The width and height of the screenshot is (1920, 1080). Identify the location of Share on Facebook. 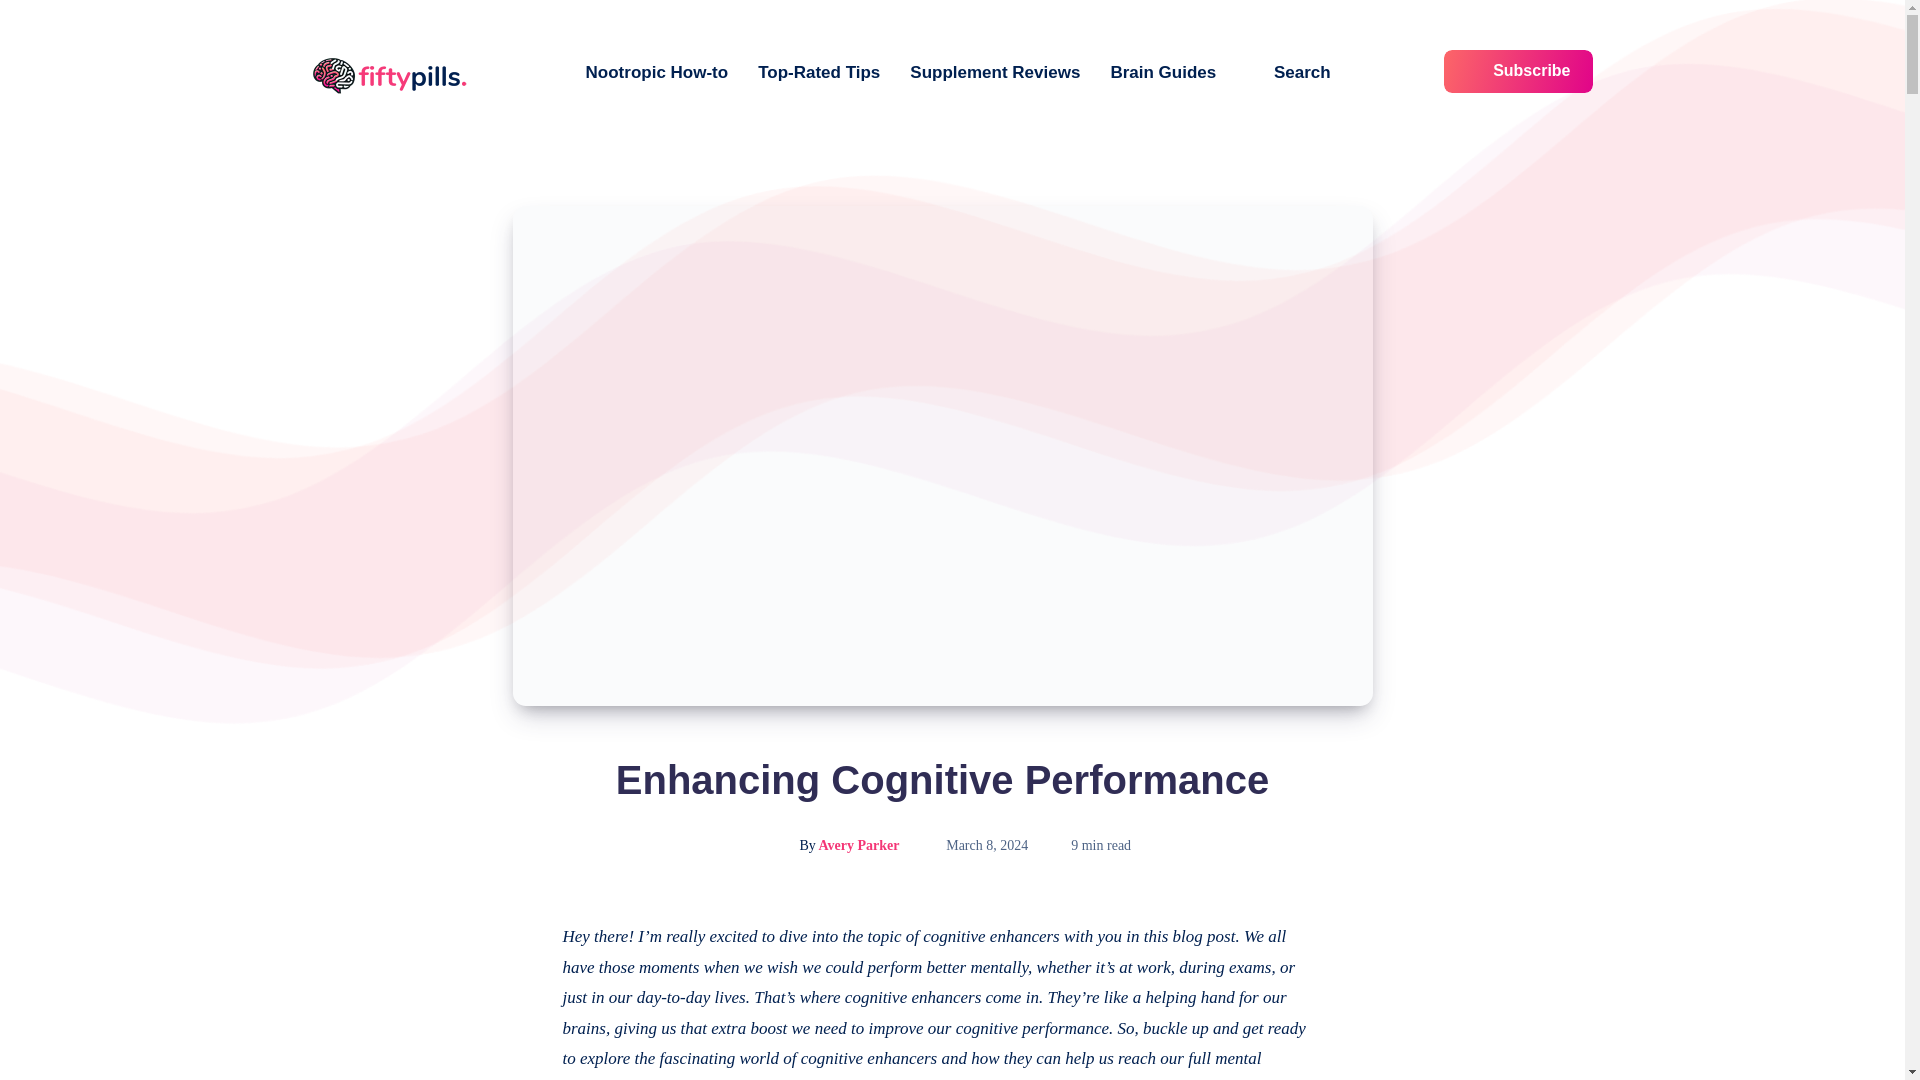
(512, 936).